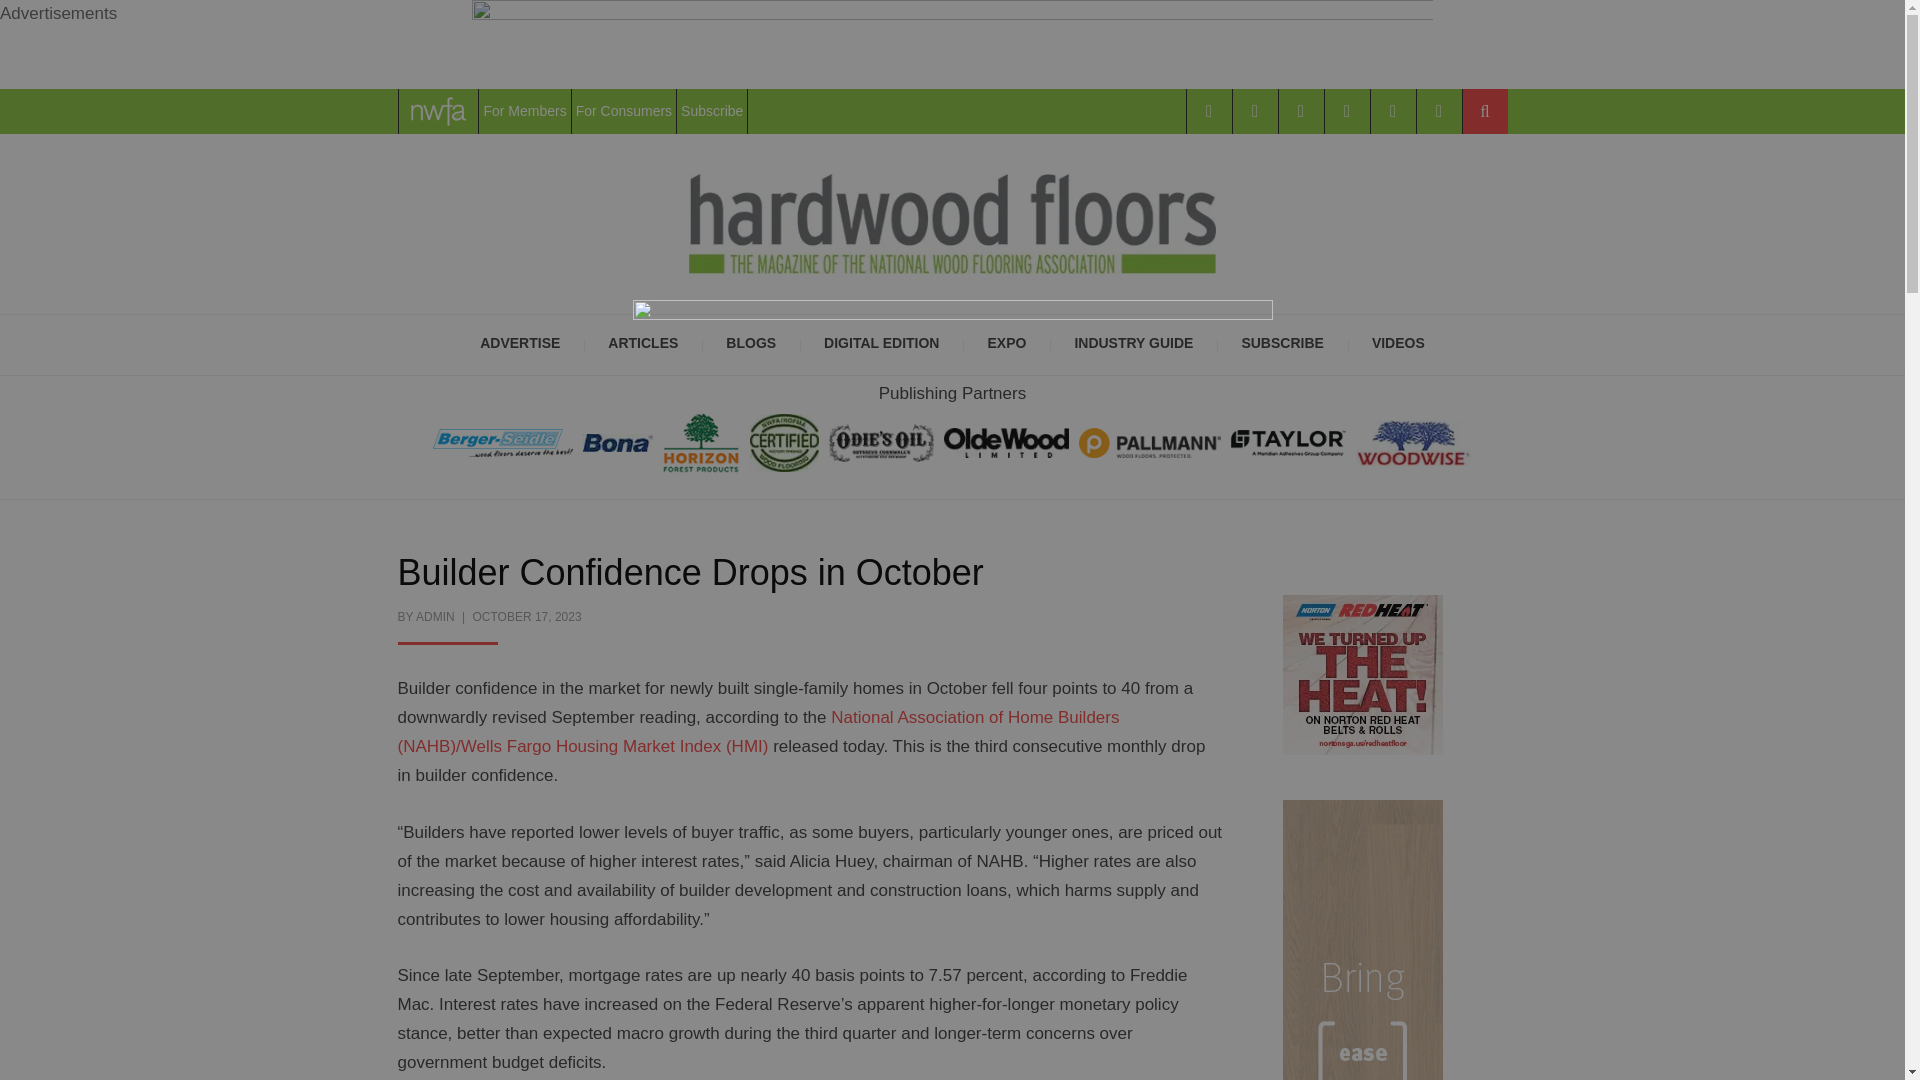 The height and width of the screenshot is (1080, 1920). I want to click on ADVERTISE, so click(520, 344).